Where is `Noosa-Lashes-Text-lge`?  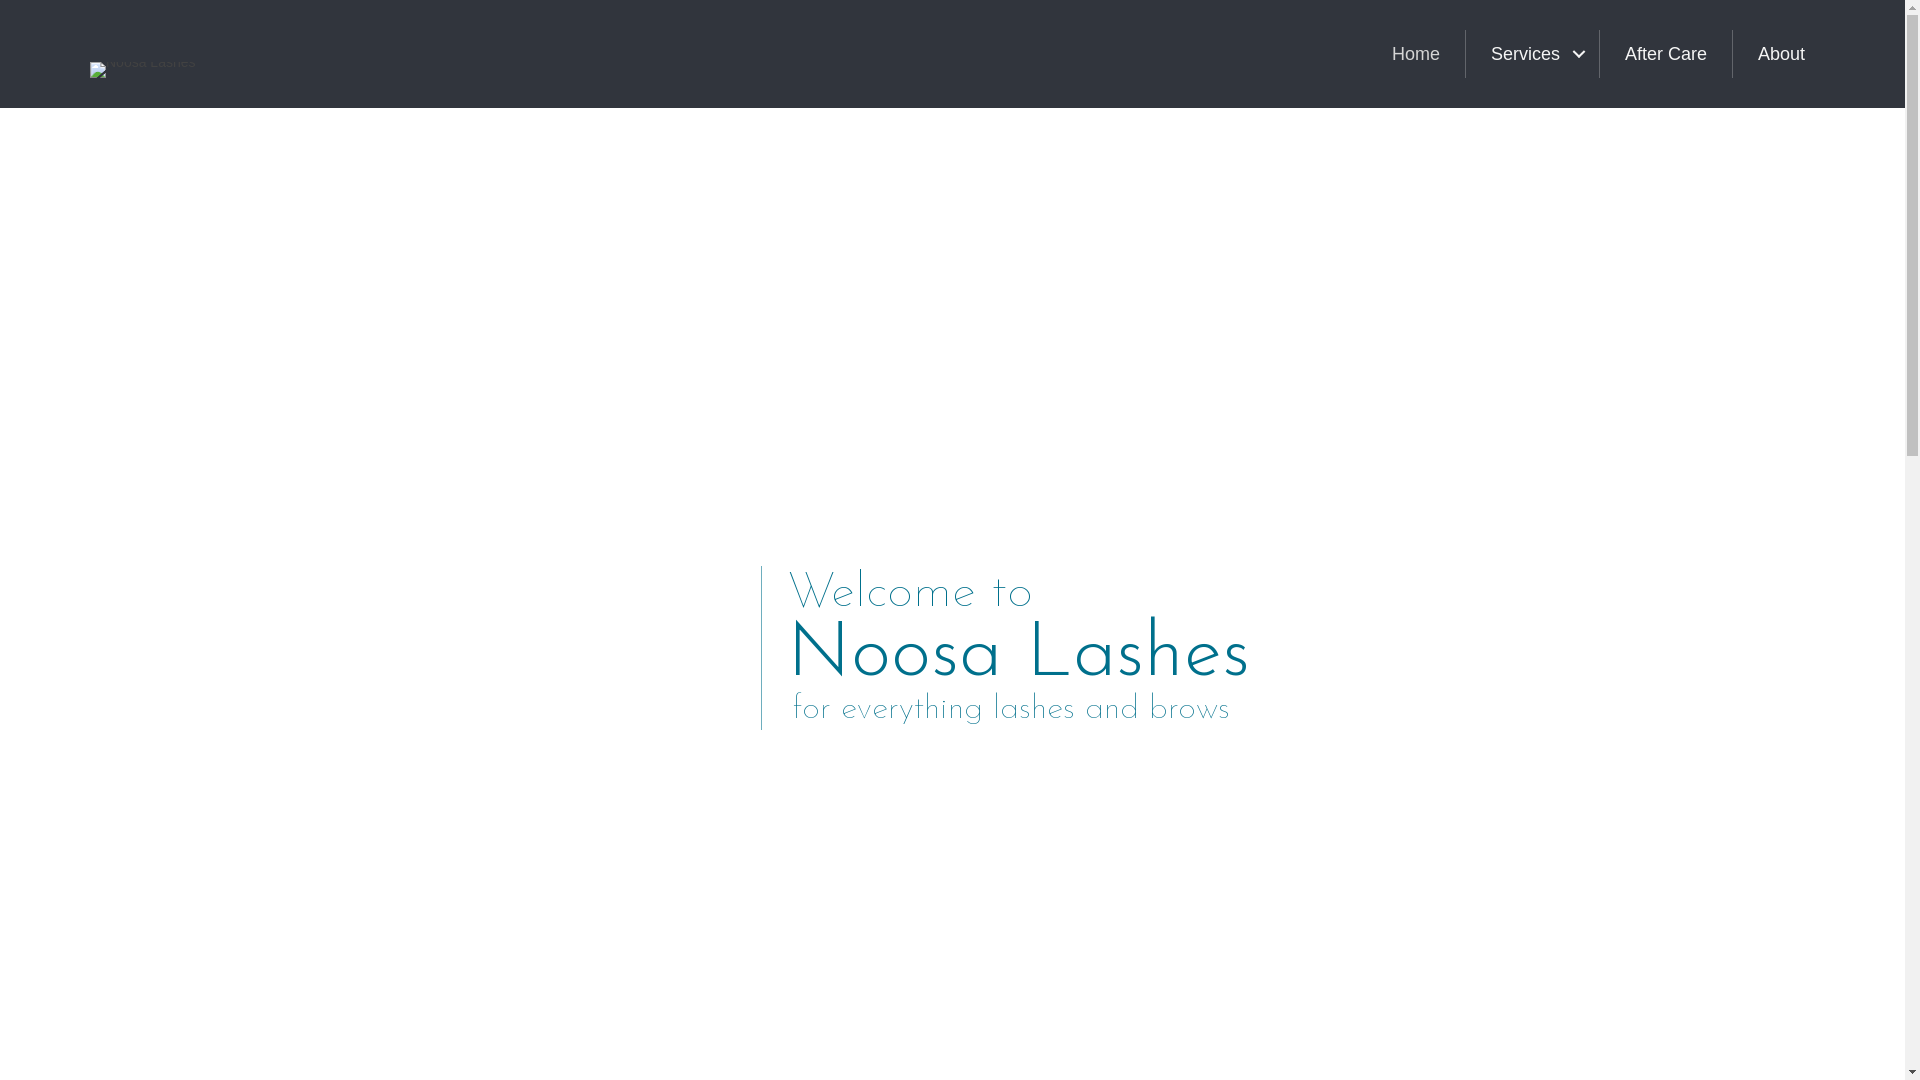 Noosa-Lashes-Text-lge is located at coordinates (143, 70).